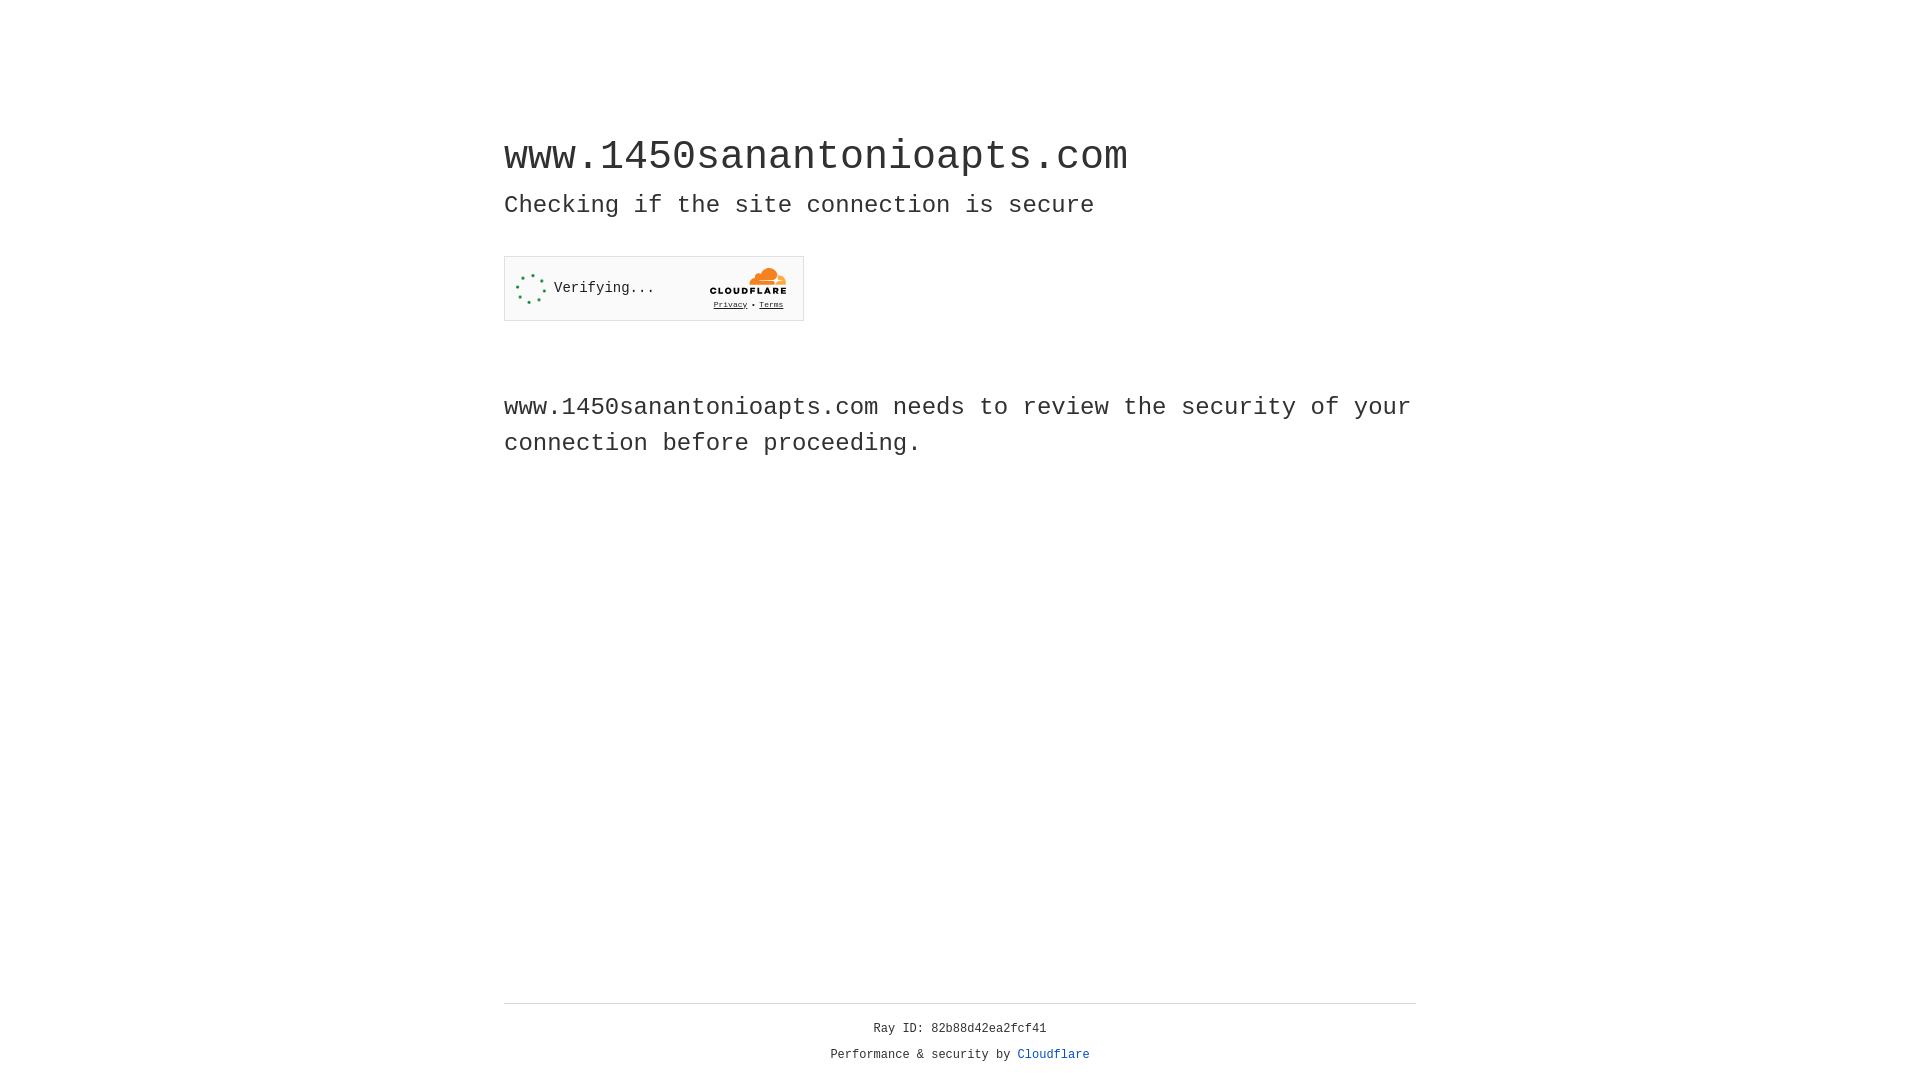  Describe the element at coordinates (654, 288) in the screenshot. I see `Widget containing a Cloudflare security challenge` at that location.